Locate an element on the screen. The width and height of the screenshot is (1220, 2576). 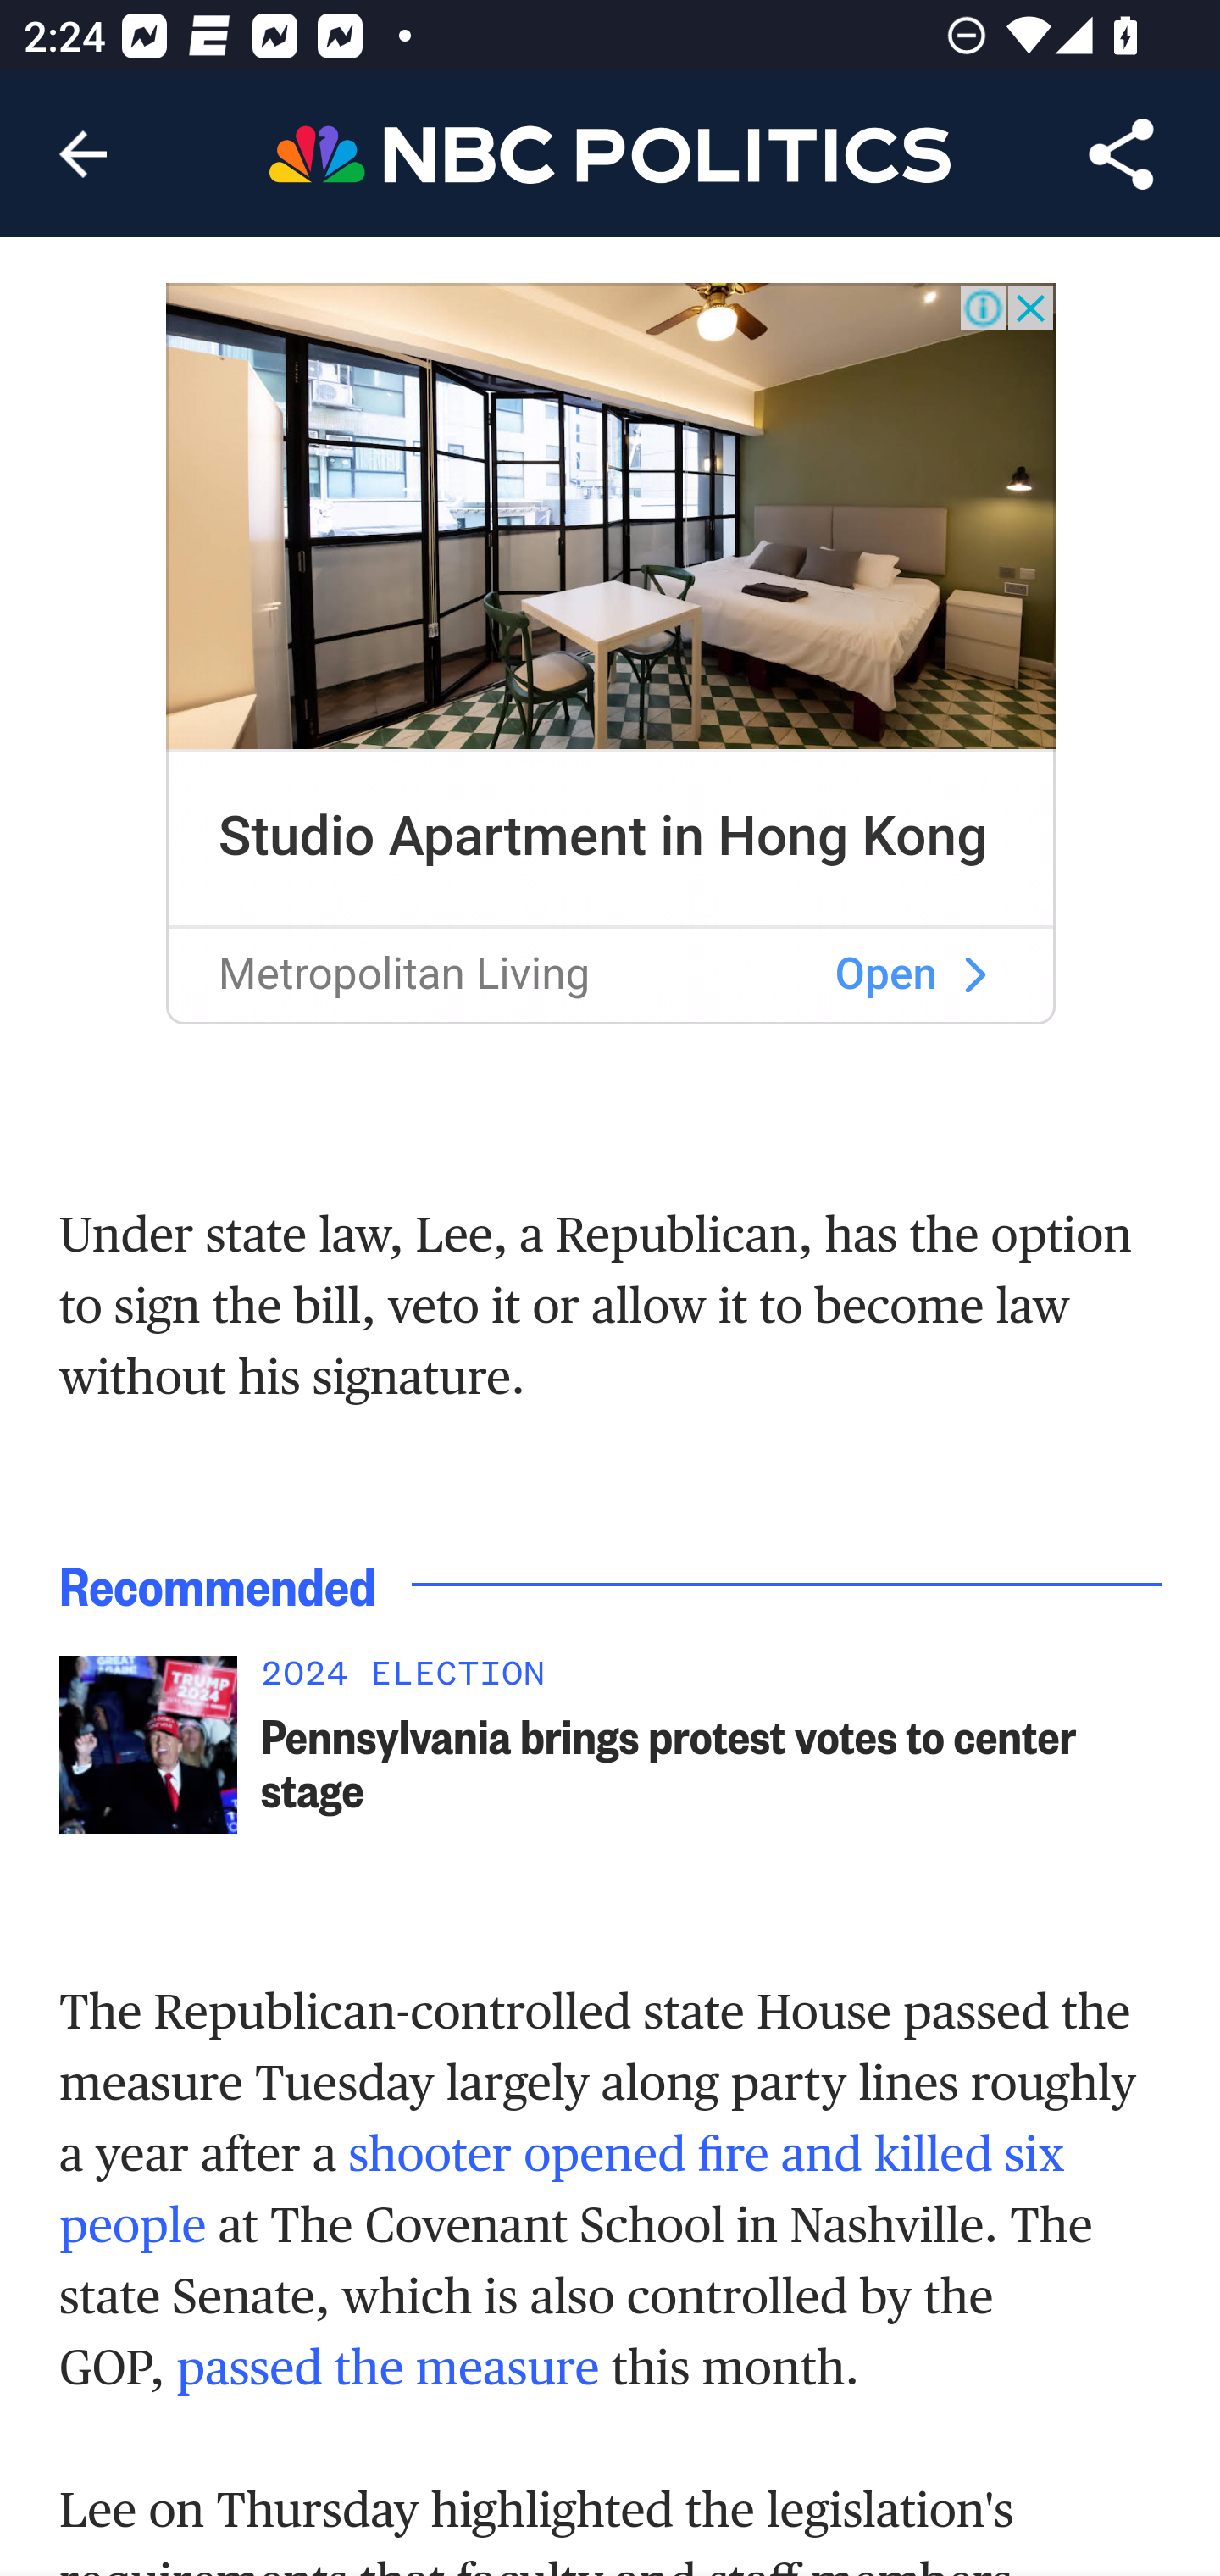
apartments-inner2 is located at coordinates (974, 974).